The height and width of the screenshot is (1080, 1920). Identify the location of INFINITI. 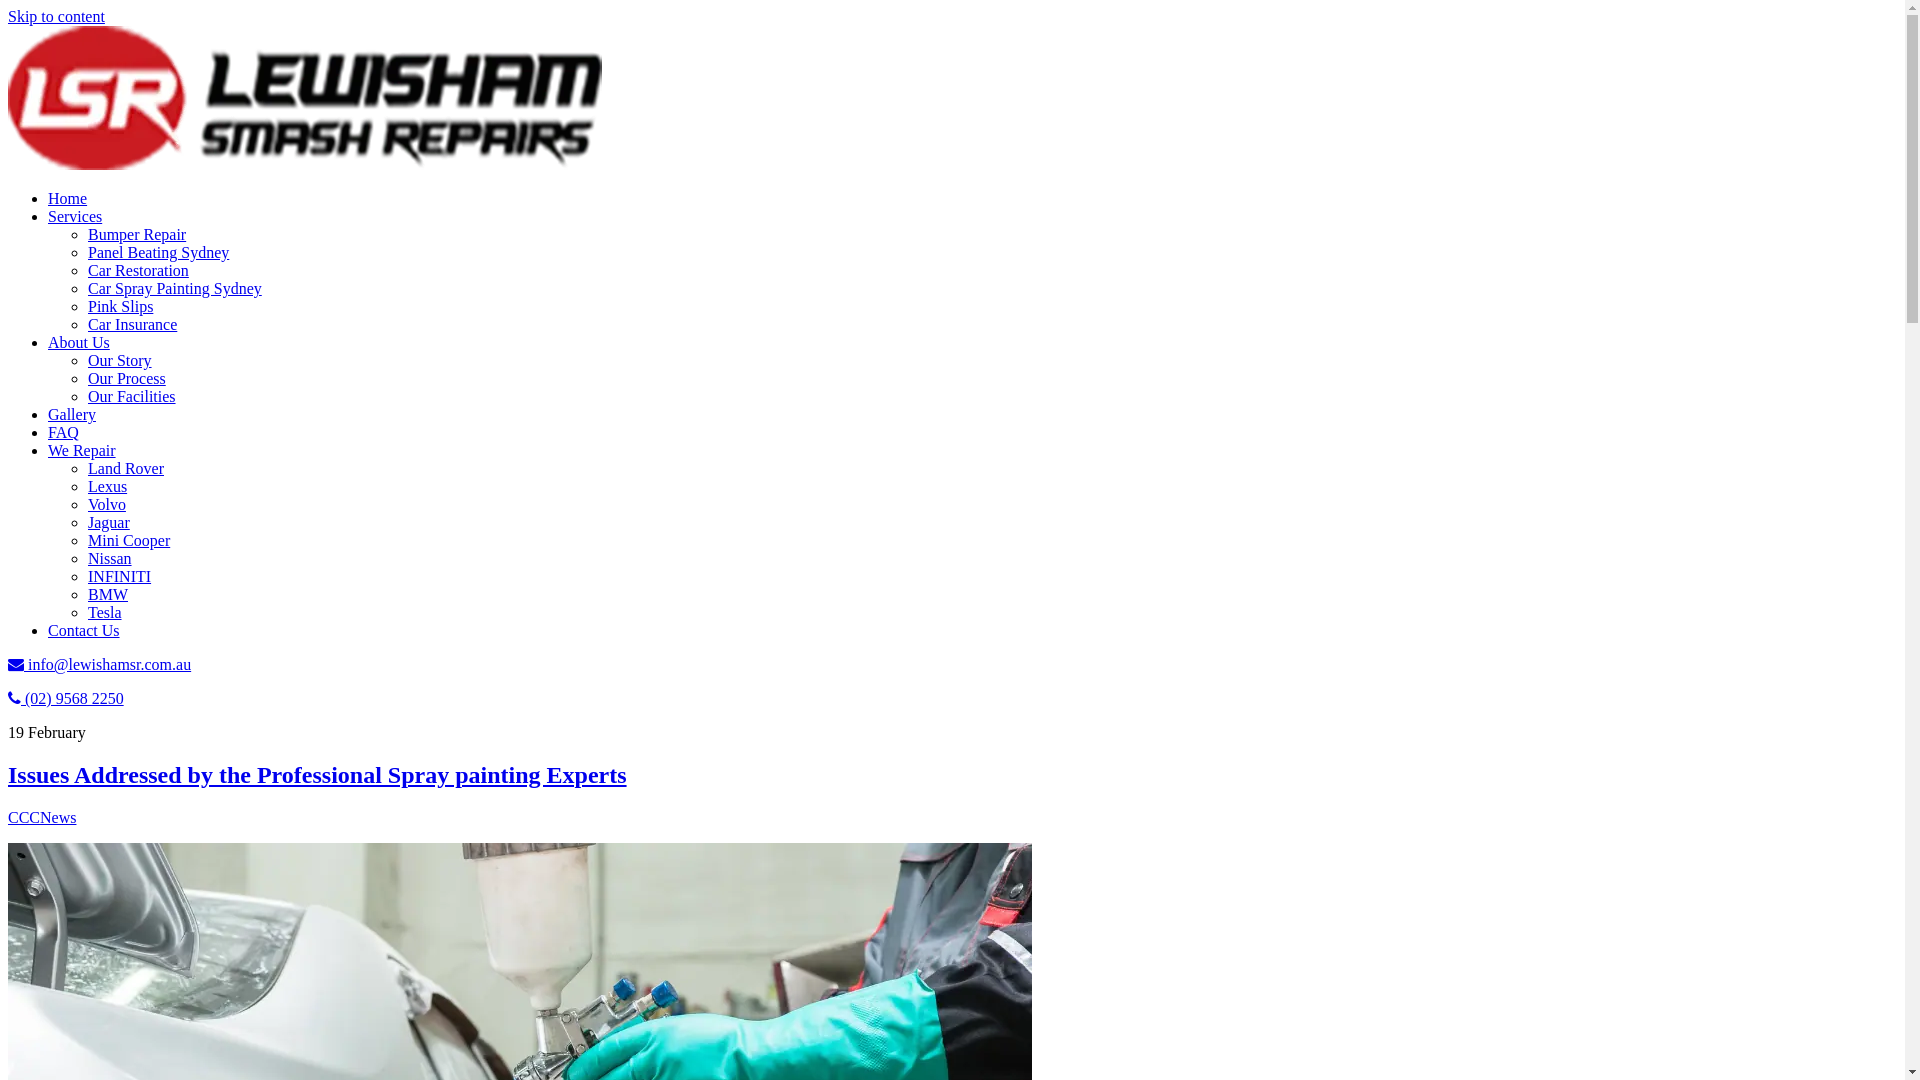
(120, 576).